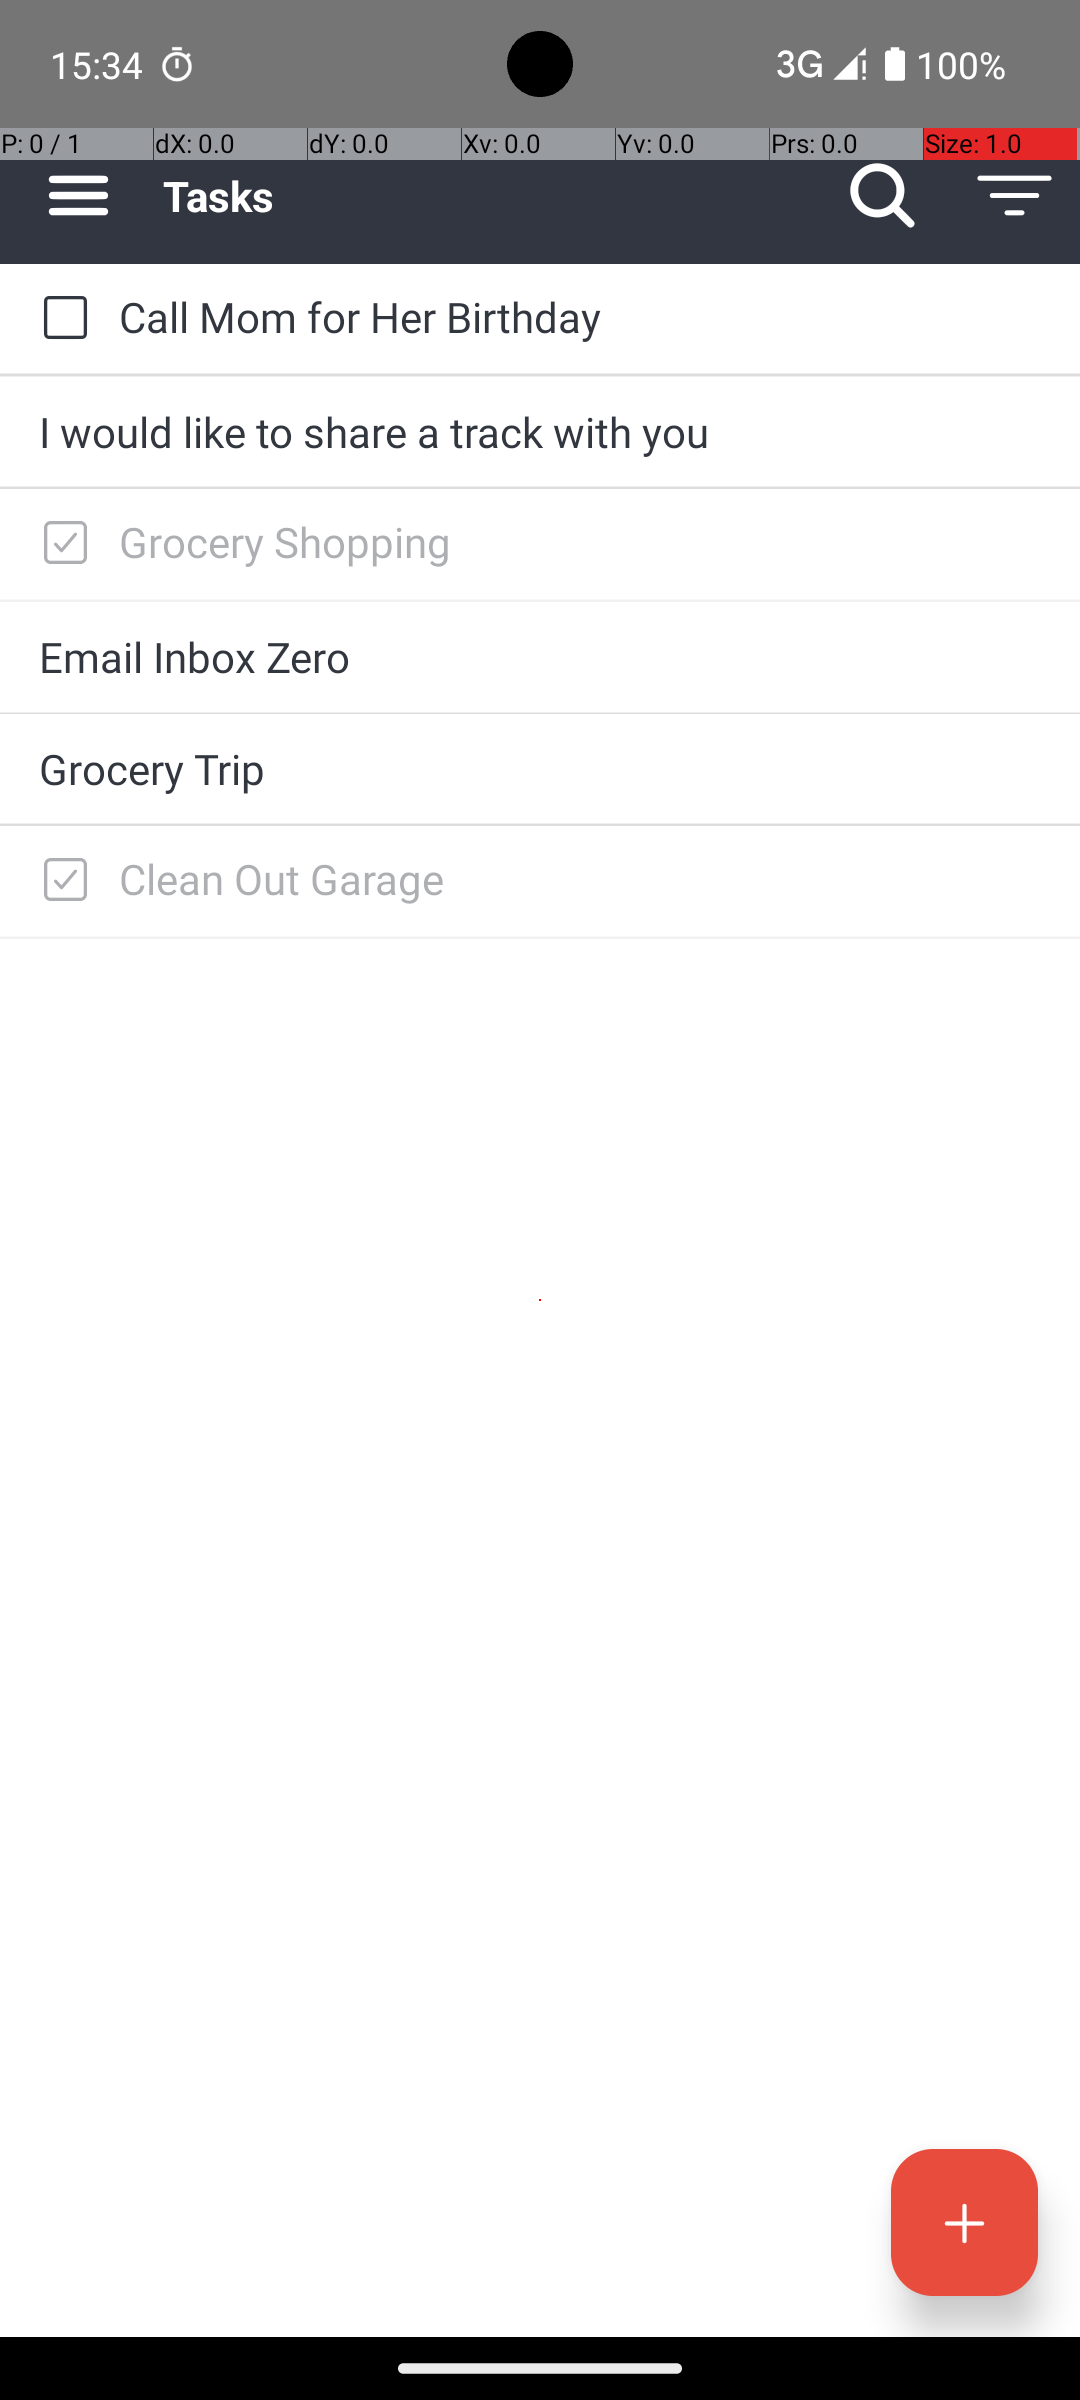  What do you see at coordinates (580, 542) in the screenshot?
I see `Grocery Shopping` at bounding box center [580, 542].